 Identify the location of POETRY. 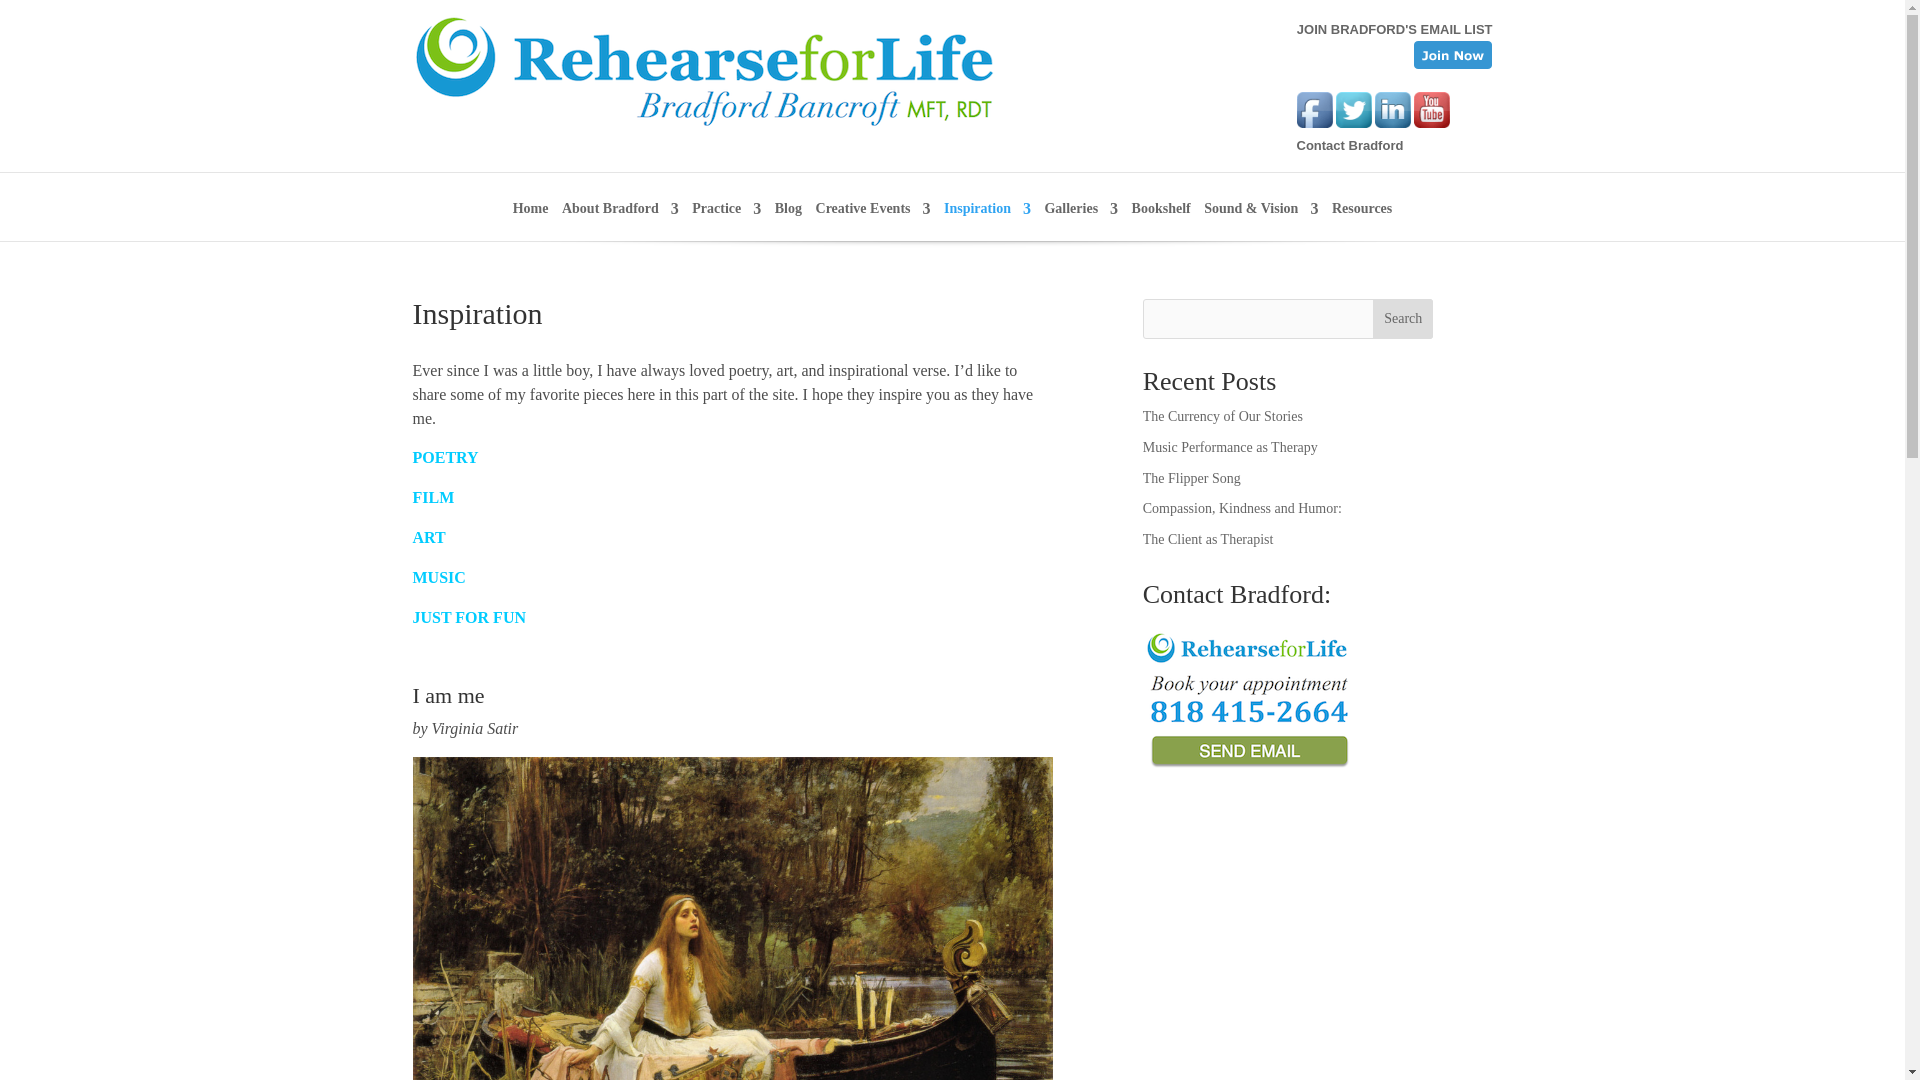
(445, 457).